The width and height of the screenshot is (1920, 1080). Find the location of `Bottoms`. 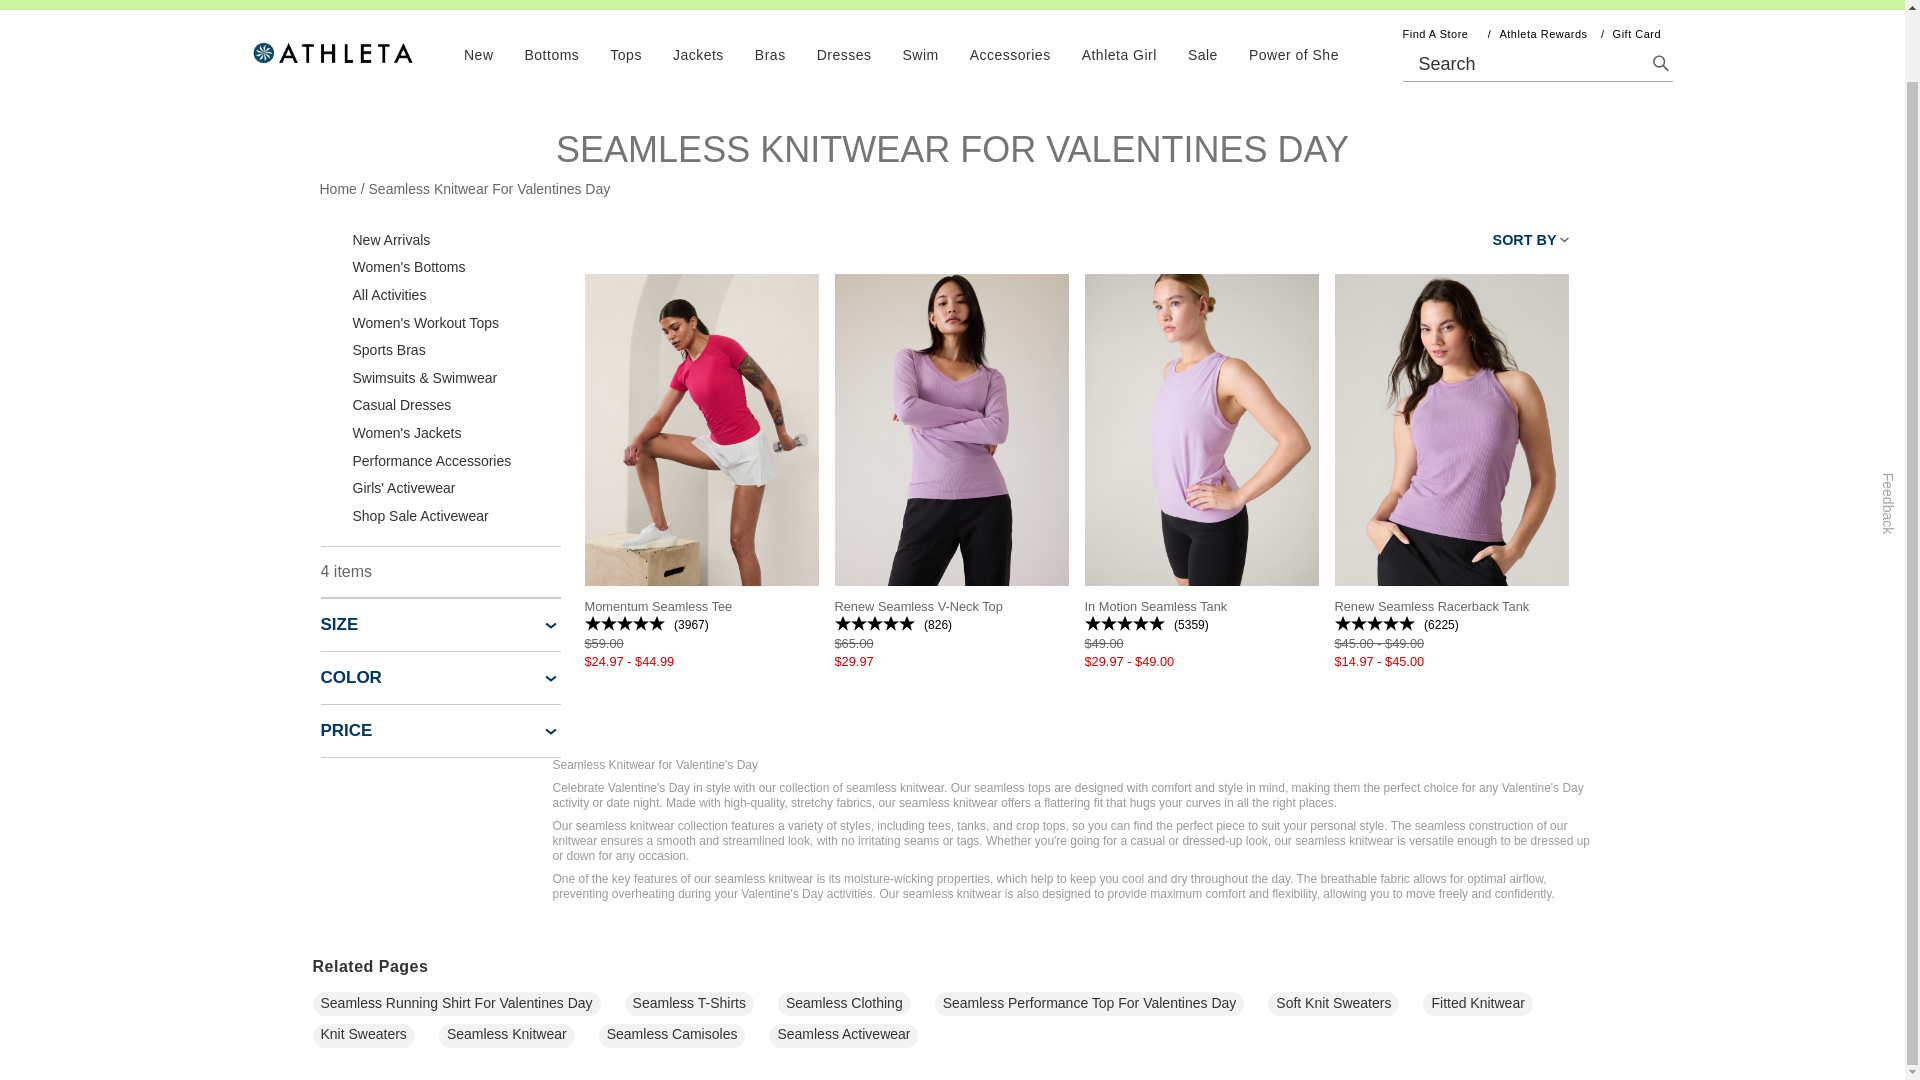

Bottoms is located at coordinates (552, 54).